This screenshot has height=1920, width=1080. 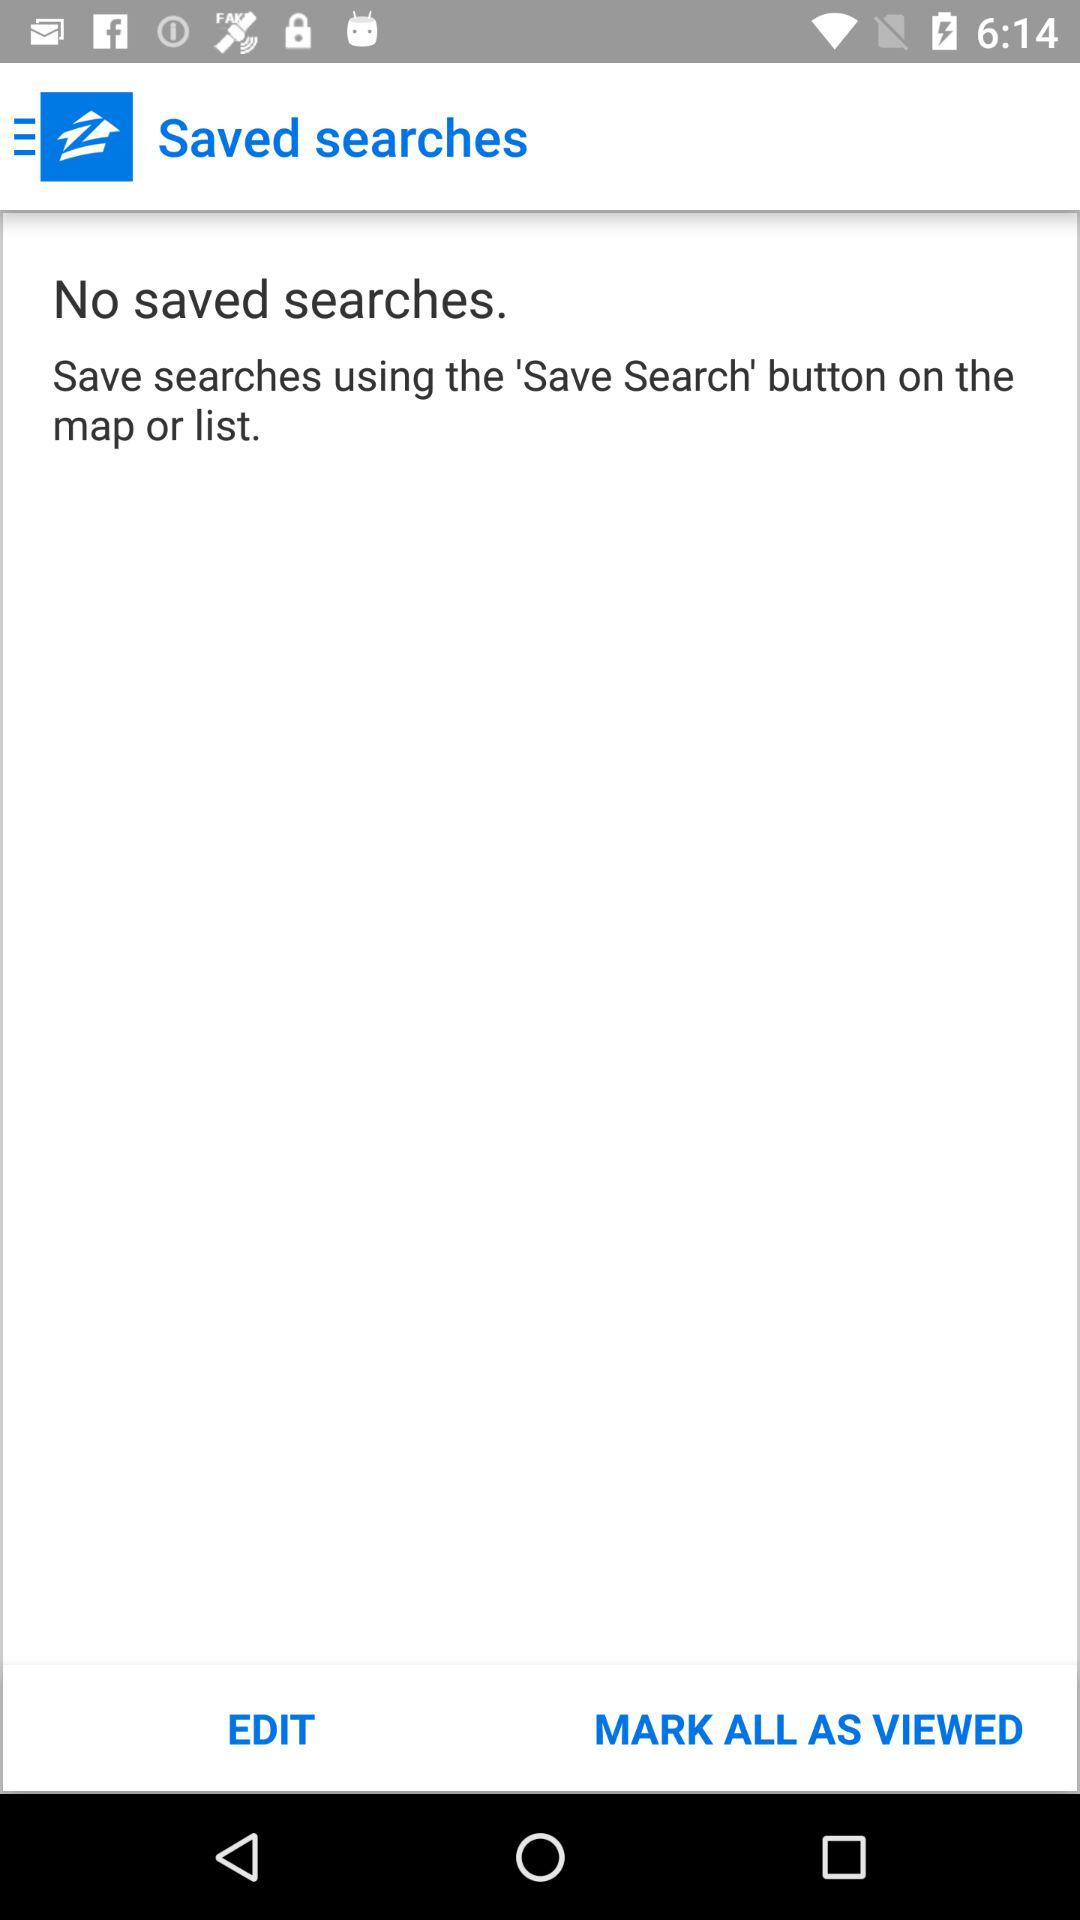 What do you see at coordinates (808, 1728) in the screenshot?
I see `open the icon next to the edit item` at bounding box center [808, 1728].